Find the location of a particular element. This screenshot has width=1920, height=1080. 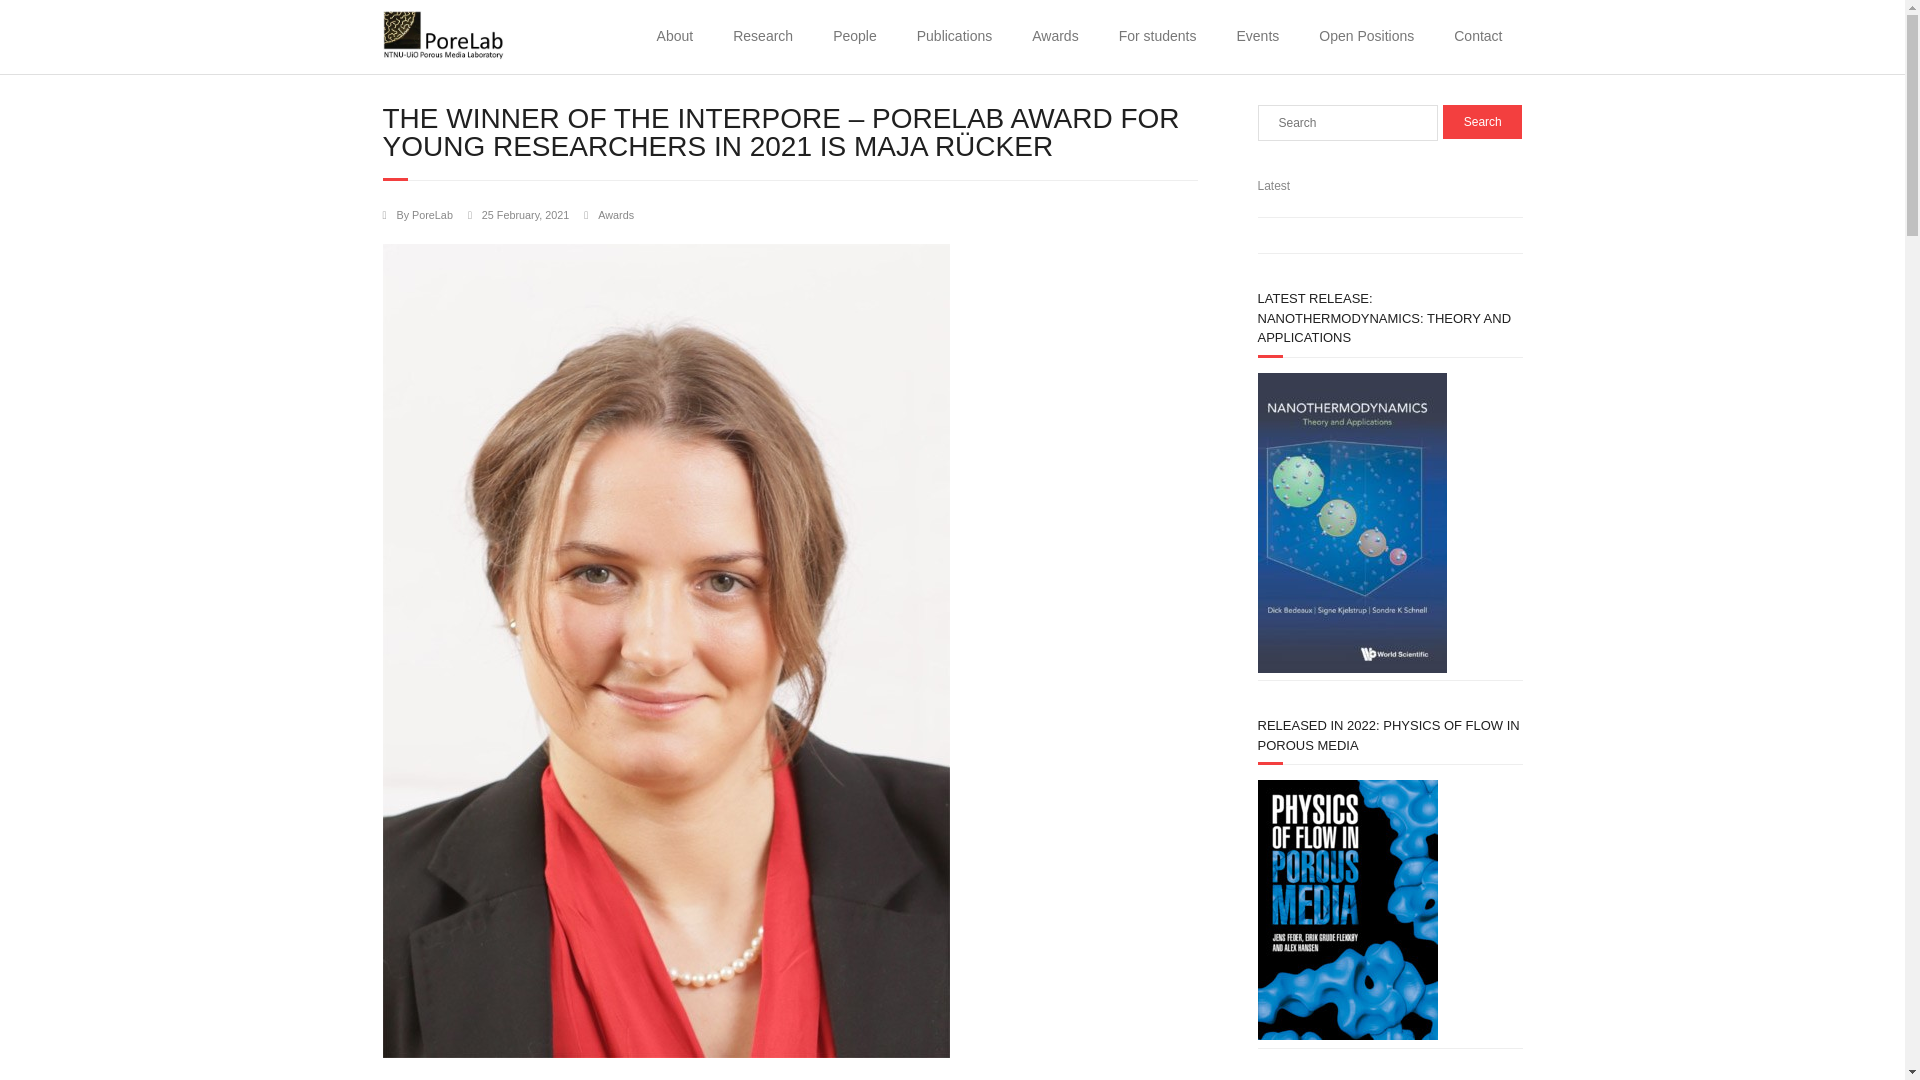

Awards is located at coordinates (1054, 37).